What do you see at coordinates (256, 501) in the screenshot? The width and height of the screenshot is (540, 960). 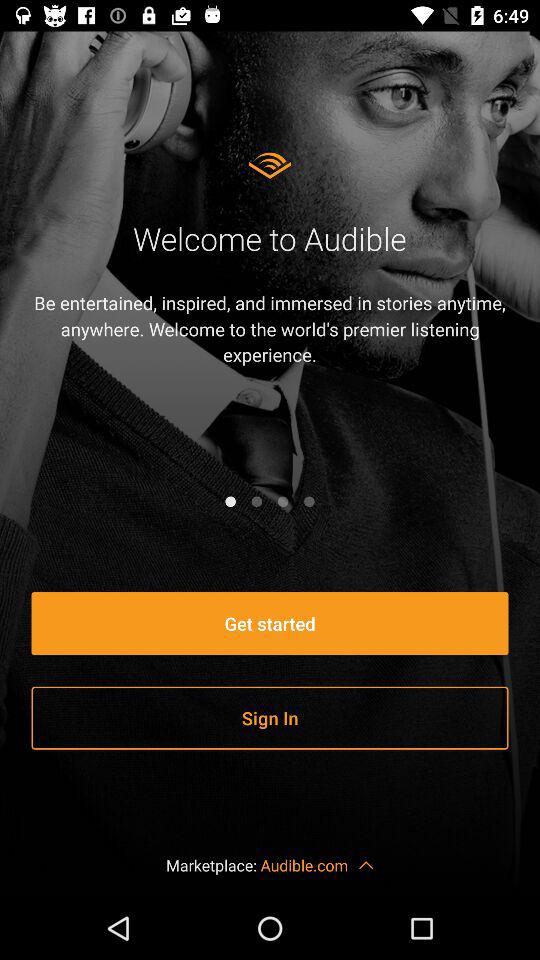 I see `next page` at bounding box center [256, 501].